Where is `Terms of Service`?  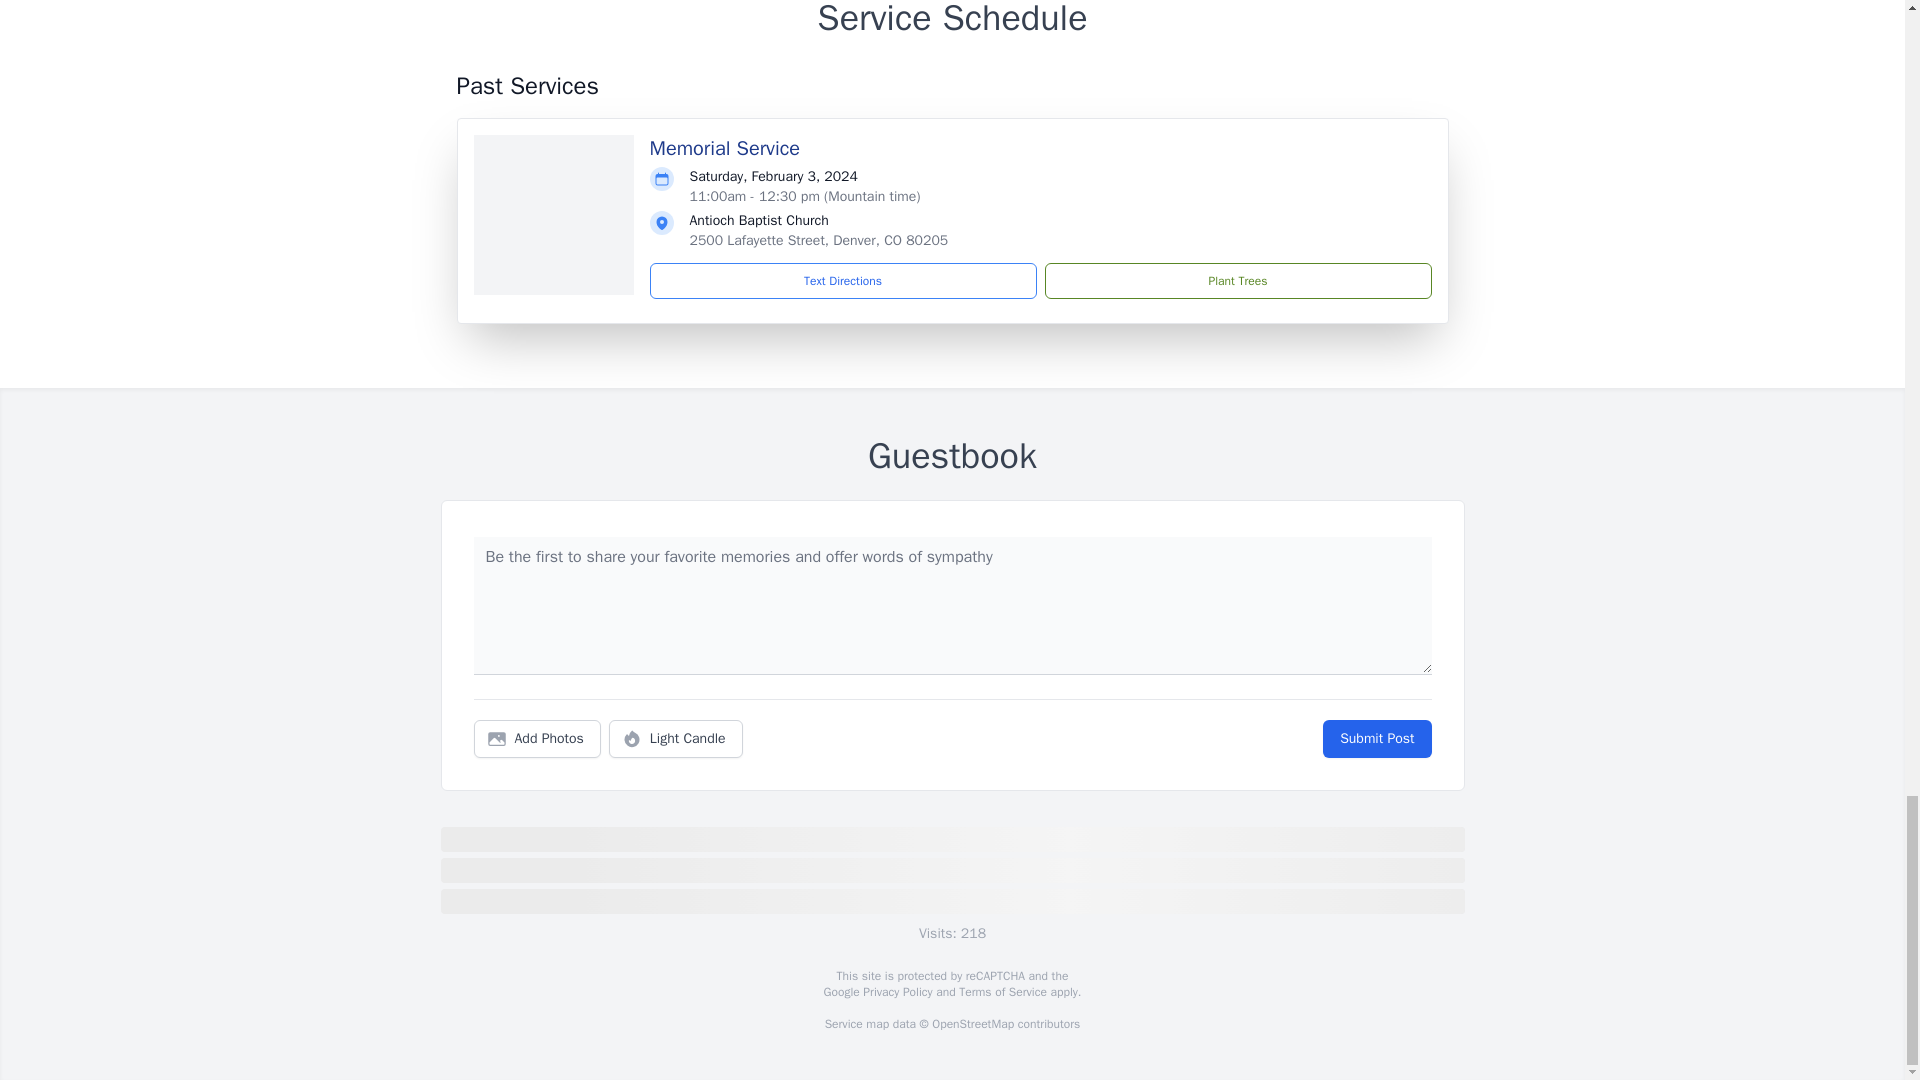 Terms of Service is located at coordinates (1002, 992).